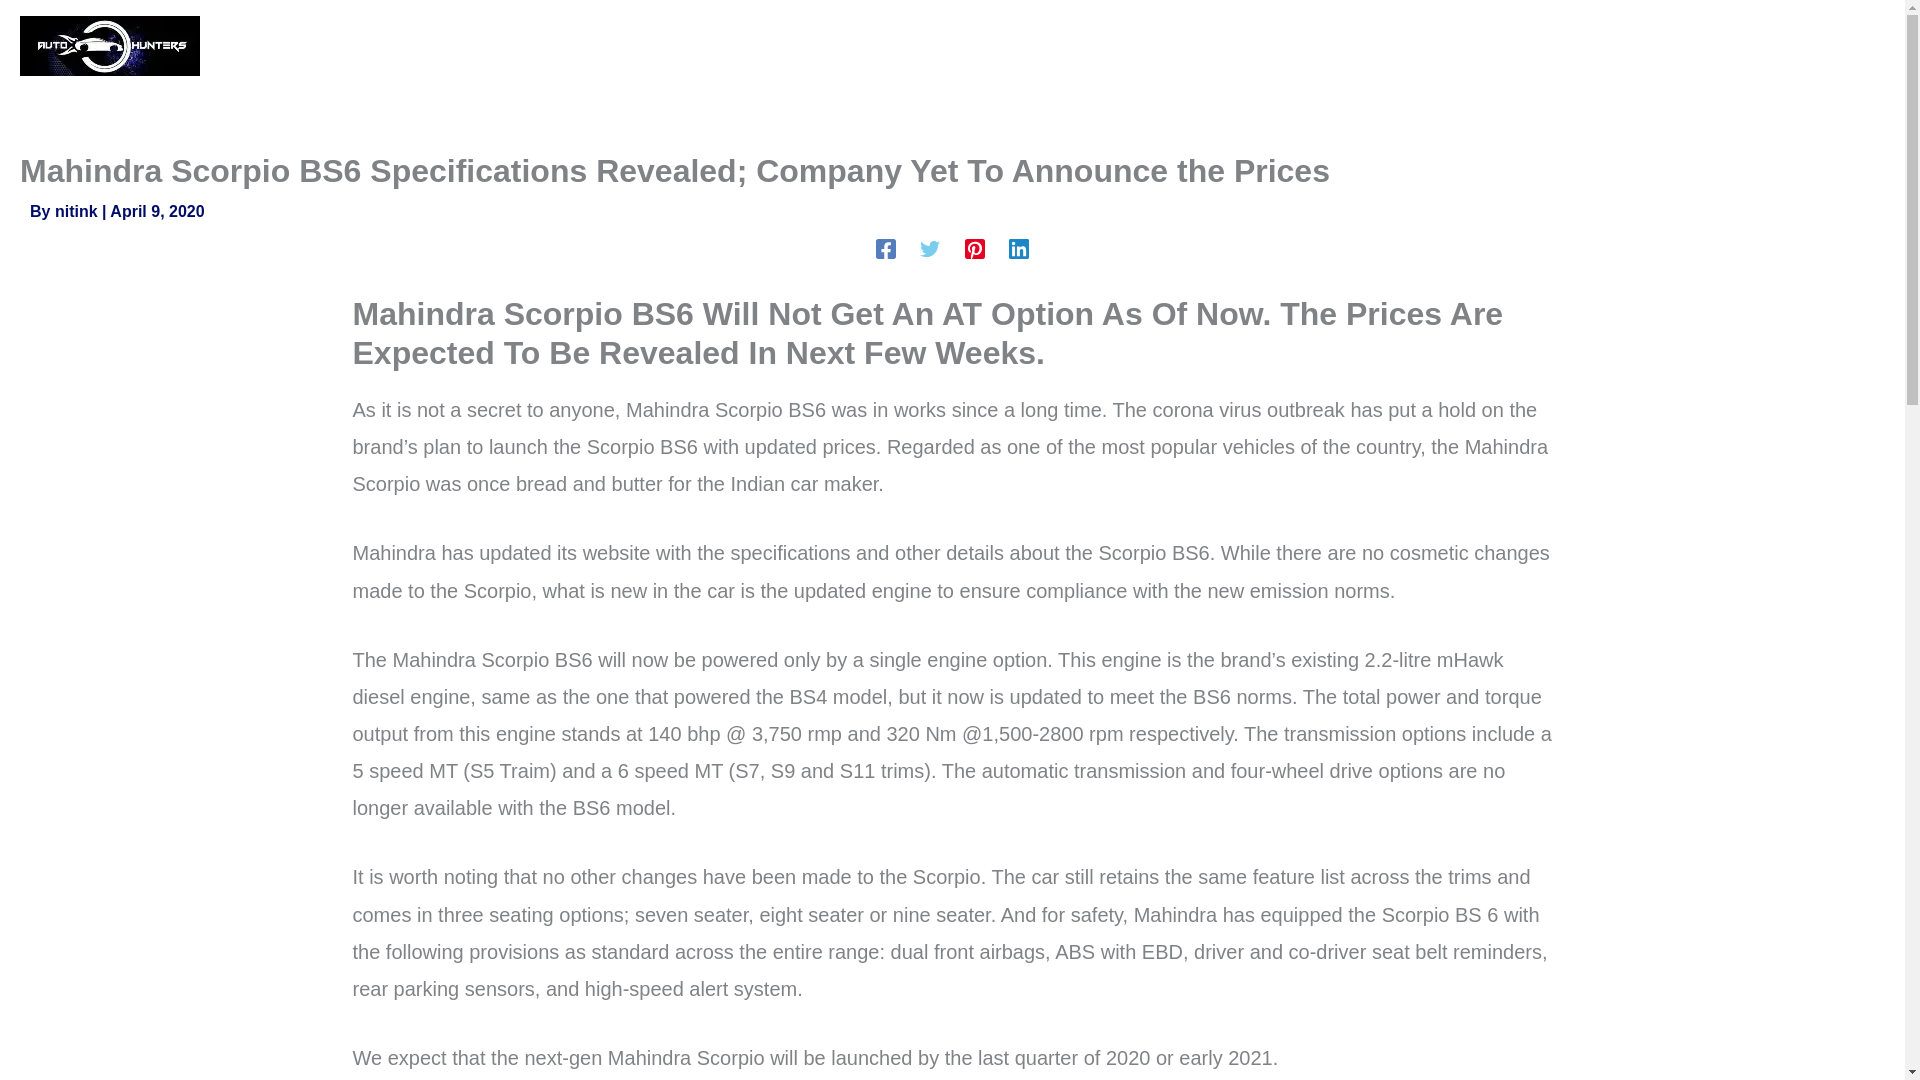 The height and width of the screenshot is (1080, 1920). Describe the element at coordinates (1418, 46) in the screenshot. I see `Comparisons` at that location.